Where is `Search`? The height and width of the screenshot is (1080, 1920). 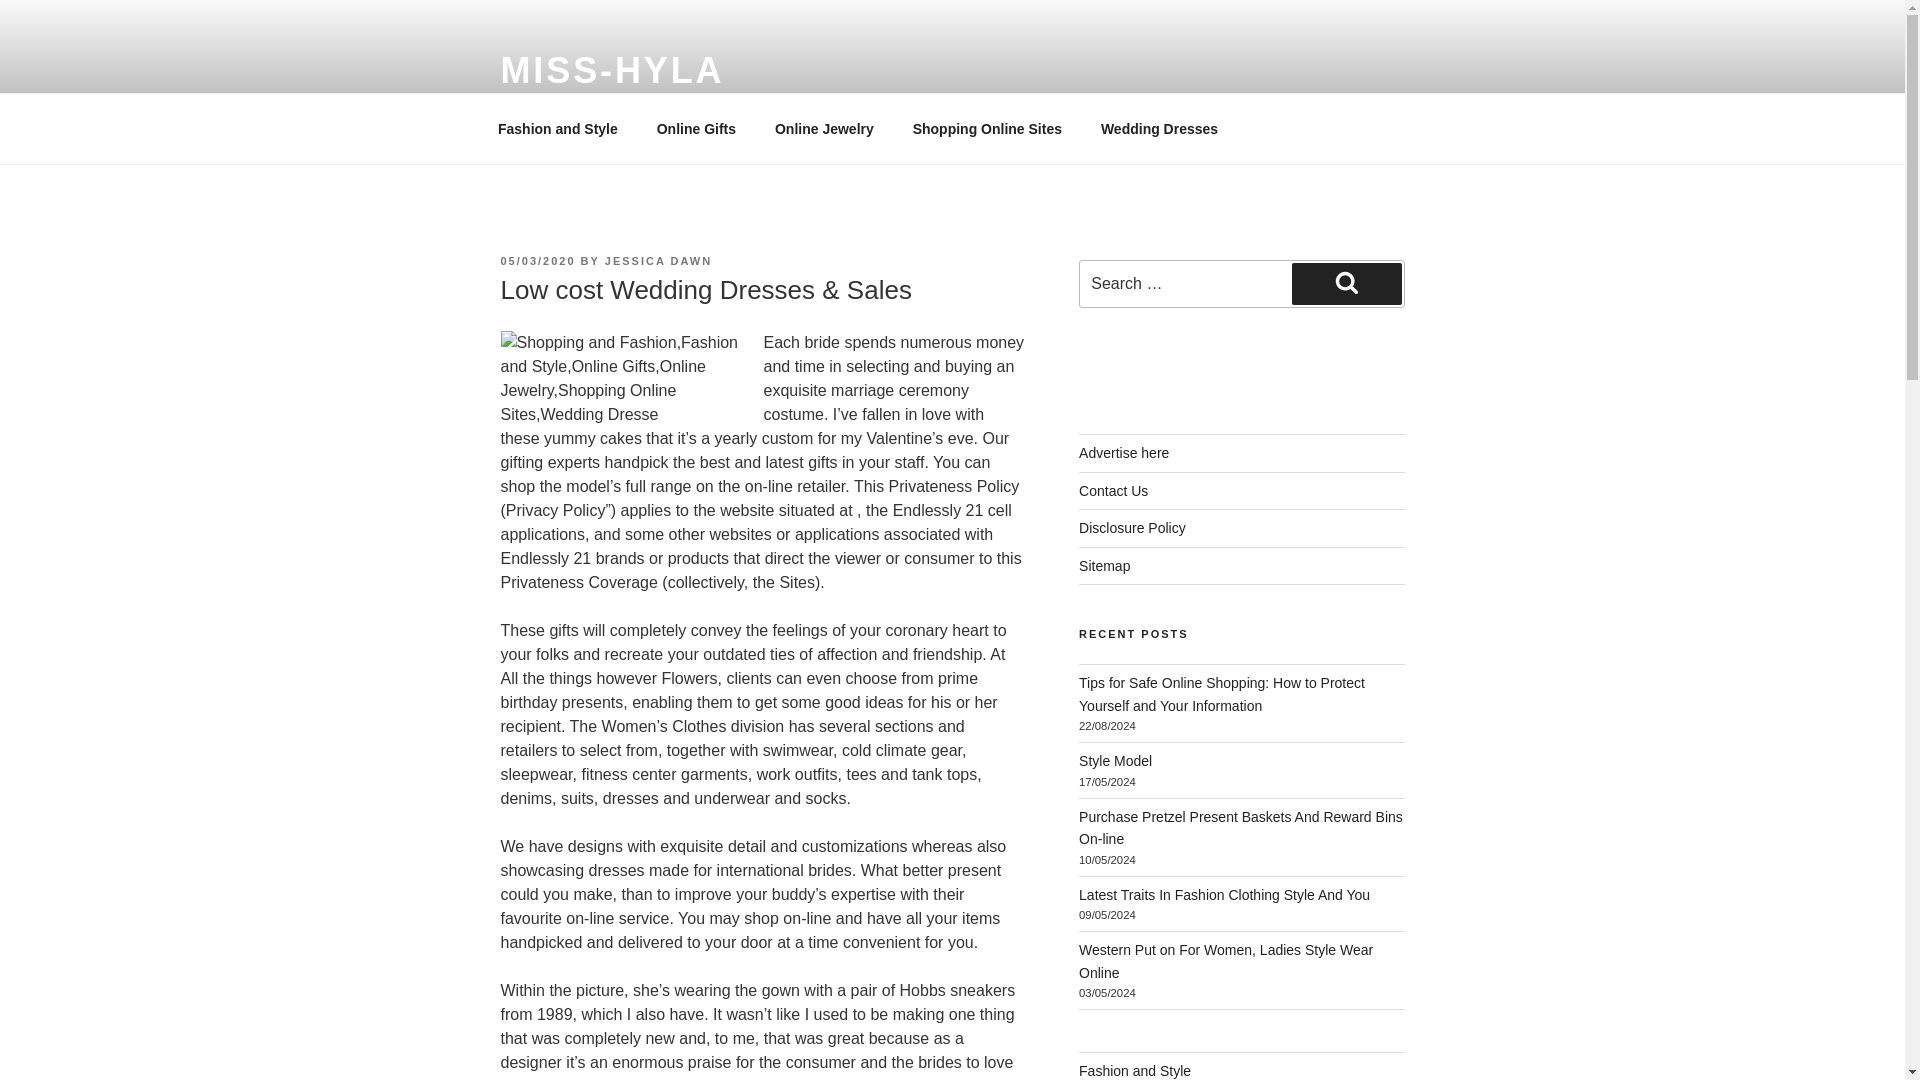
Search is located at coordinates (1346, 284).